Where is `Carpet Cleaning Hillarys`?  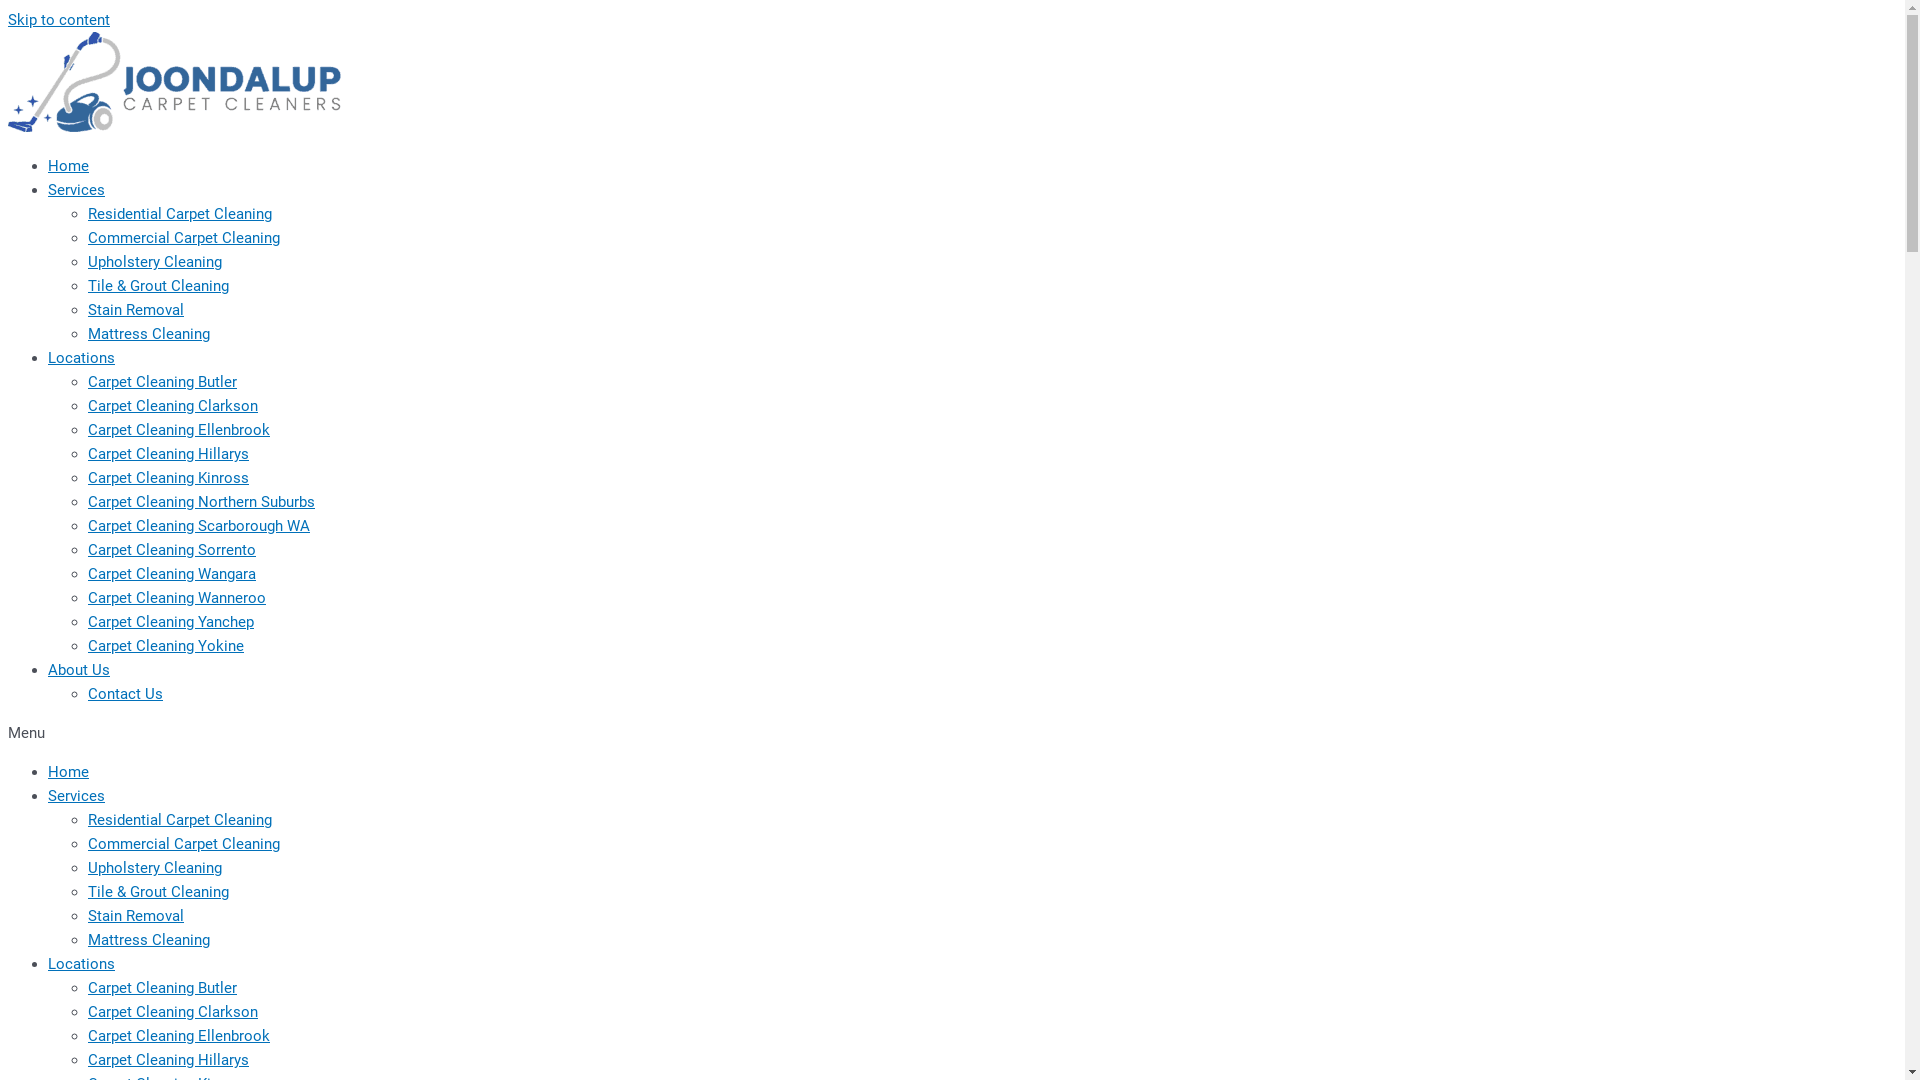
Carpet Cleaning Hillarys is located at coordinates (168, 454).